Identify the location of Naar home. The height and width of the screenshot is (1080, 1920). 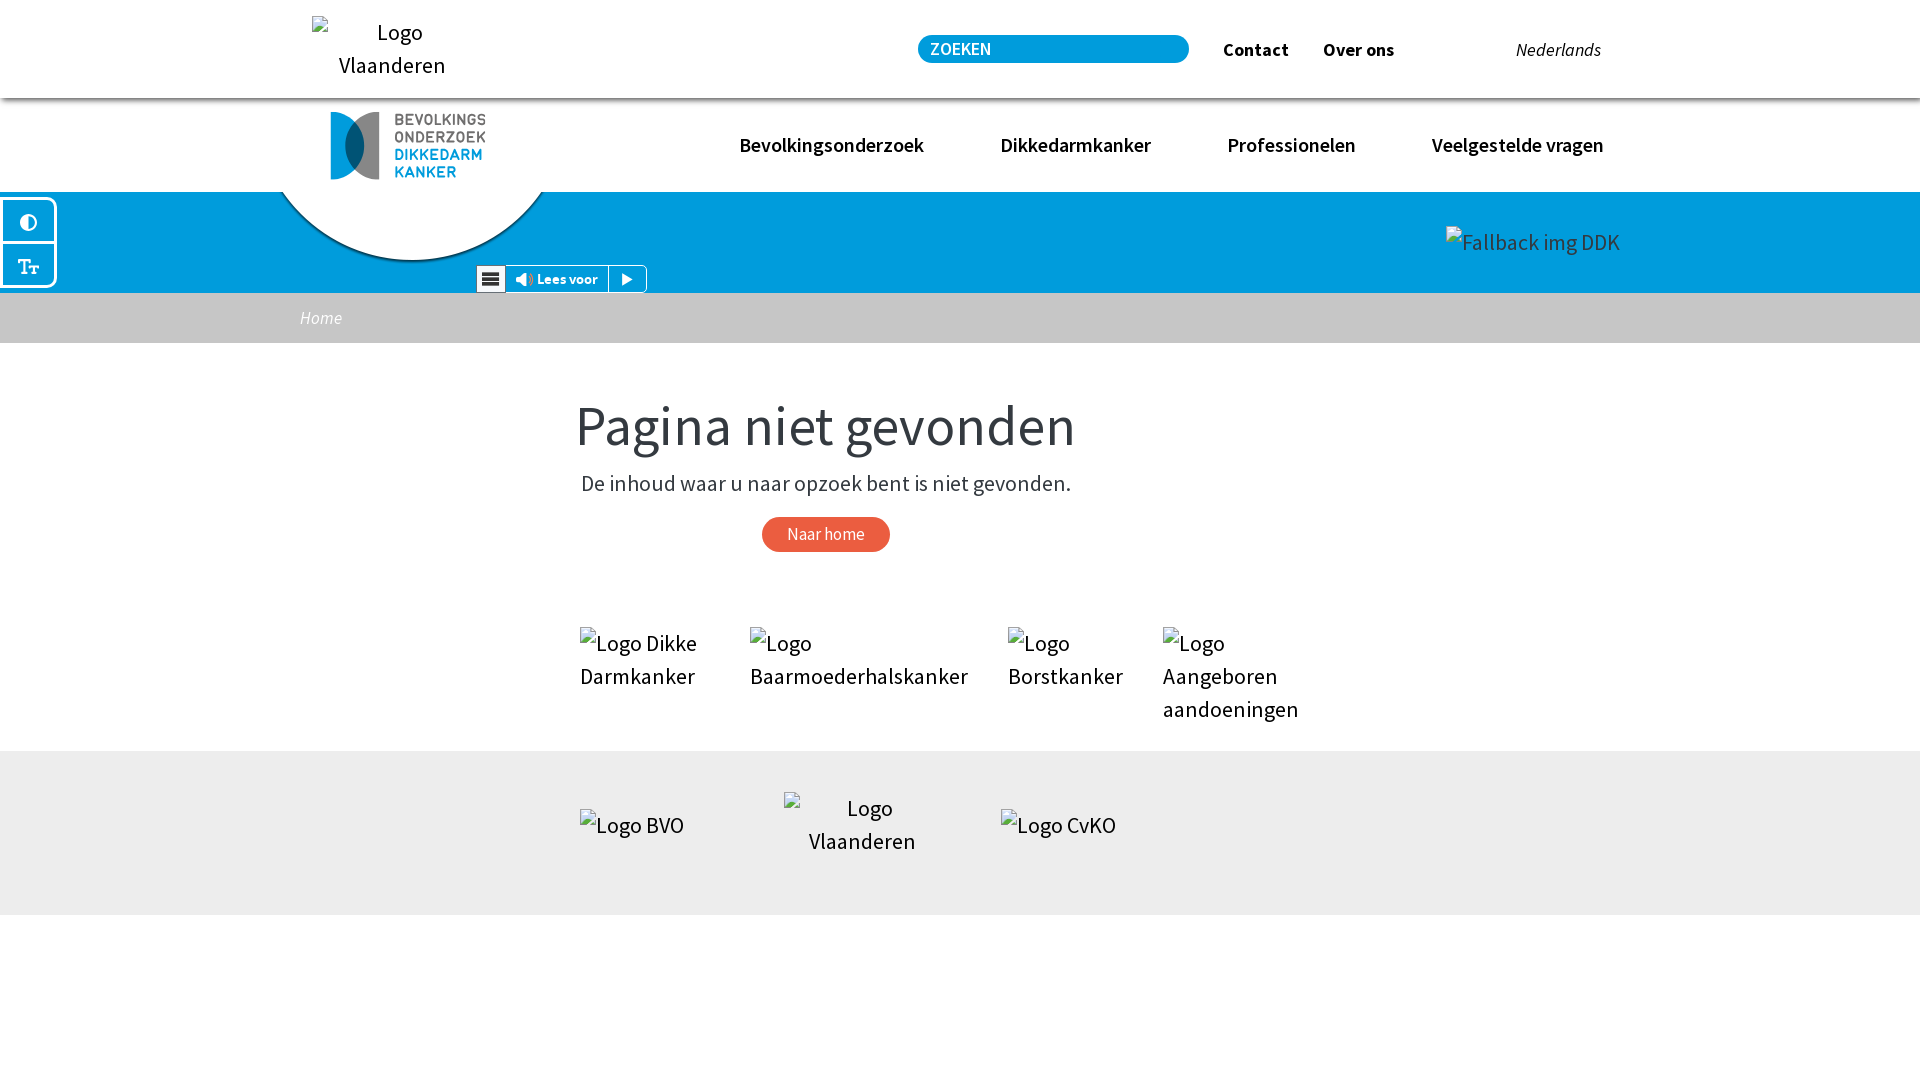
(826, 535).